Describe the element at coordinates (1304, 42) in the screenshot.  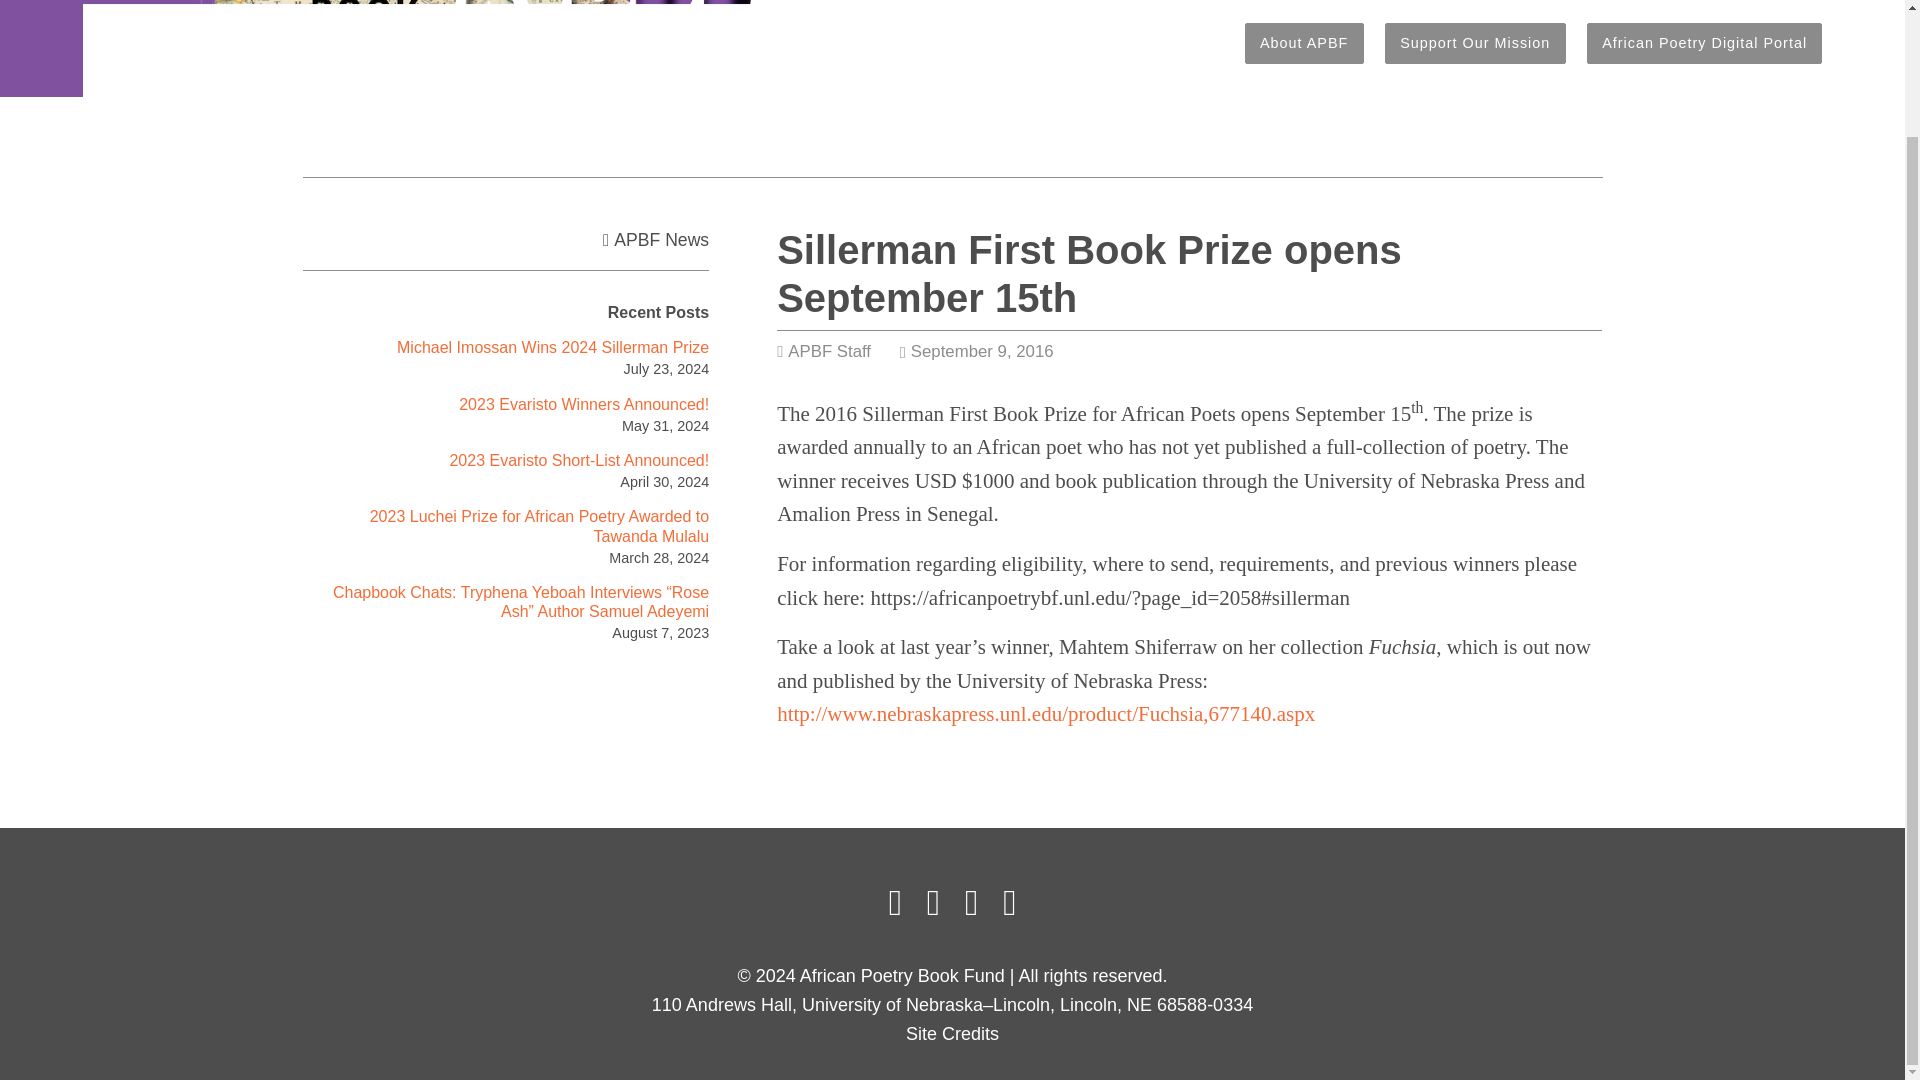
I see `About APBF` at that location.